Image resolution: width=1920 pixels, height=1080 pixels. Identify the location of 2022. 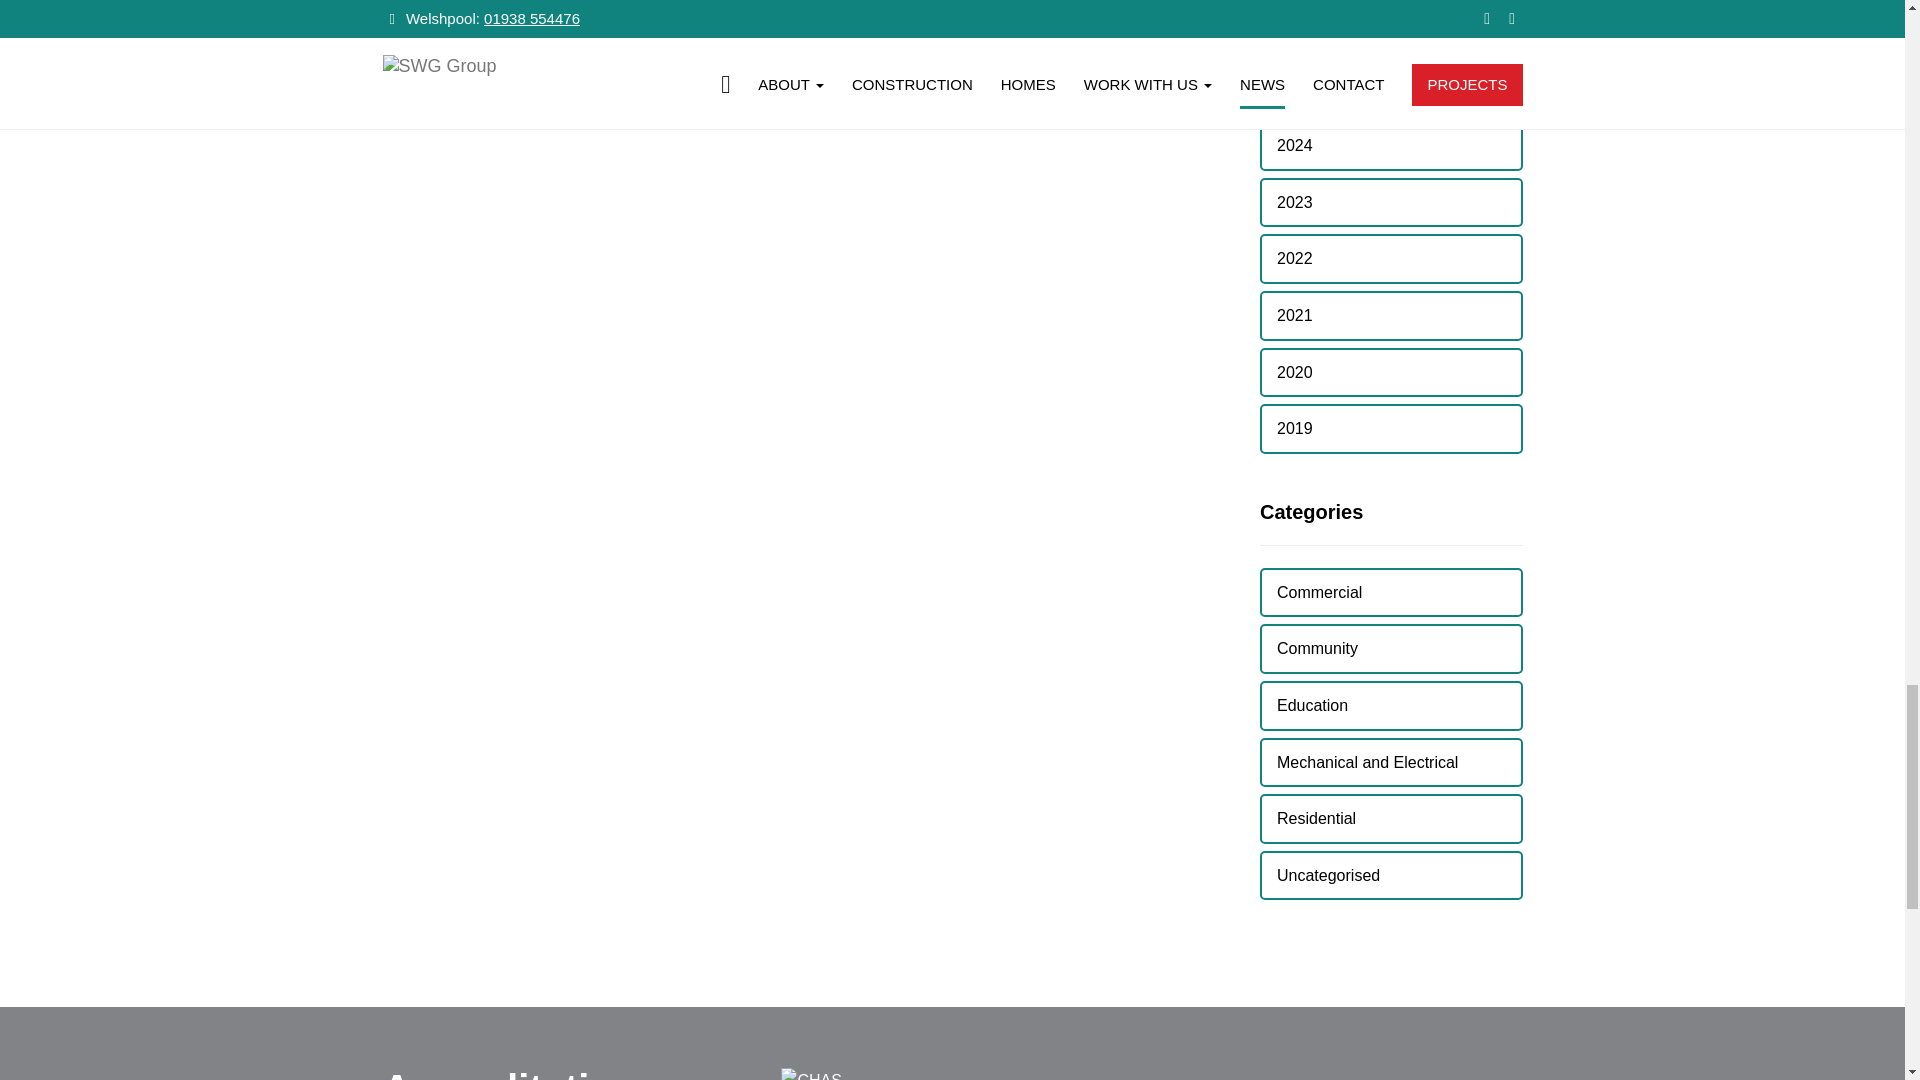
(1390, 259).